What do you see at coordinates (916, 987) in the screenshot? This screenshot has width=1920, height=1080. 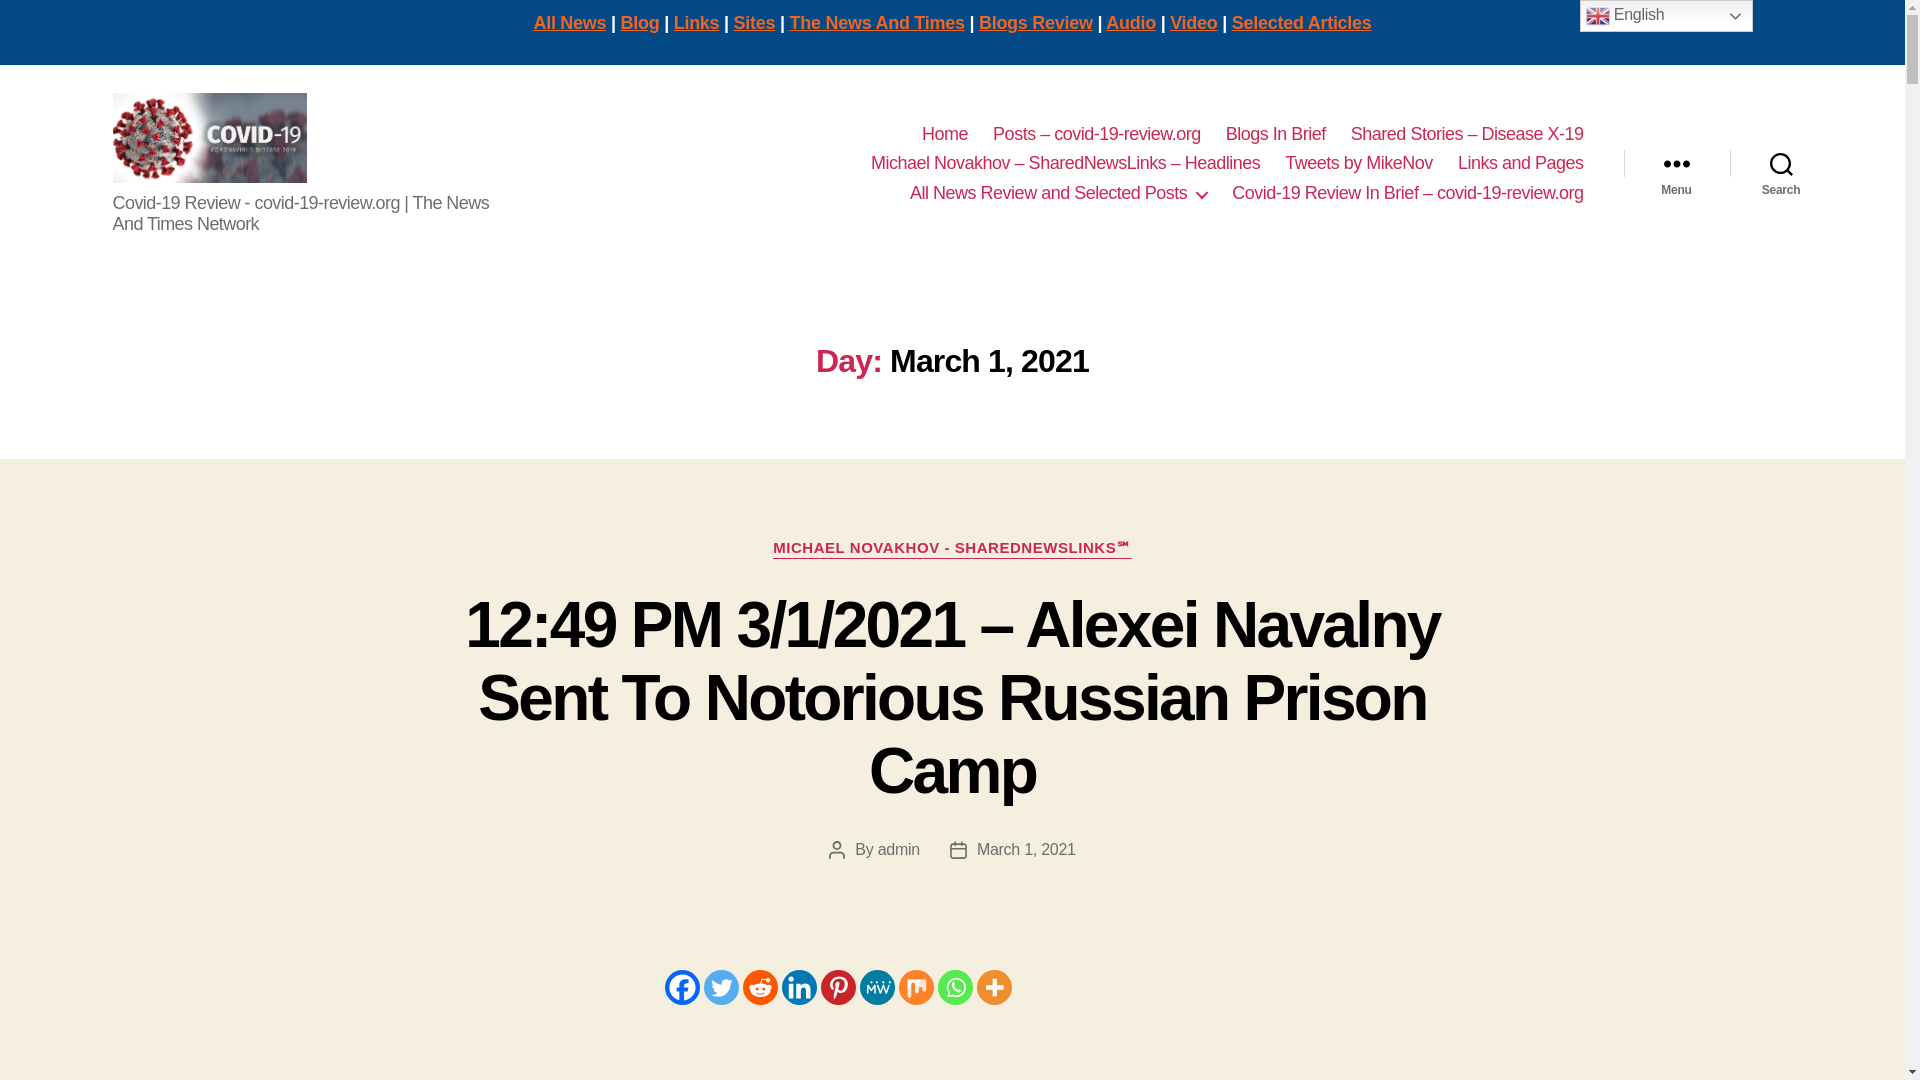 I see `Mix` at bounding box center [916, 987].